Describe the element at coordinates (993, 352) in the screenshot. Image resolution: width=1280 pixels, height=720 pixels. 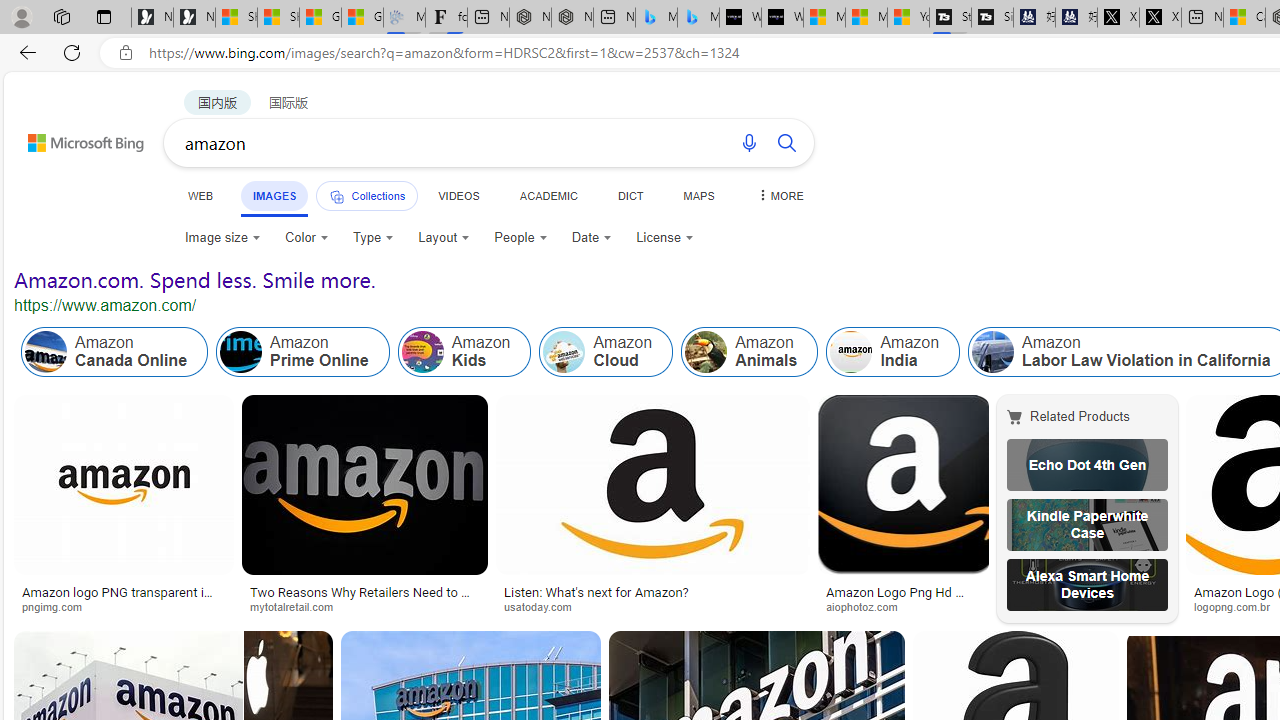
I see `Amazon Labor Law Violation in California` at that location.